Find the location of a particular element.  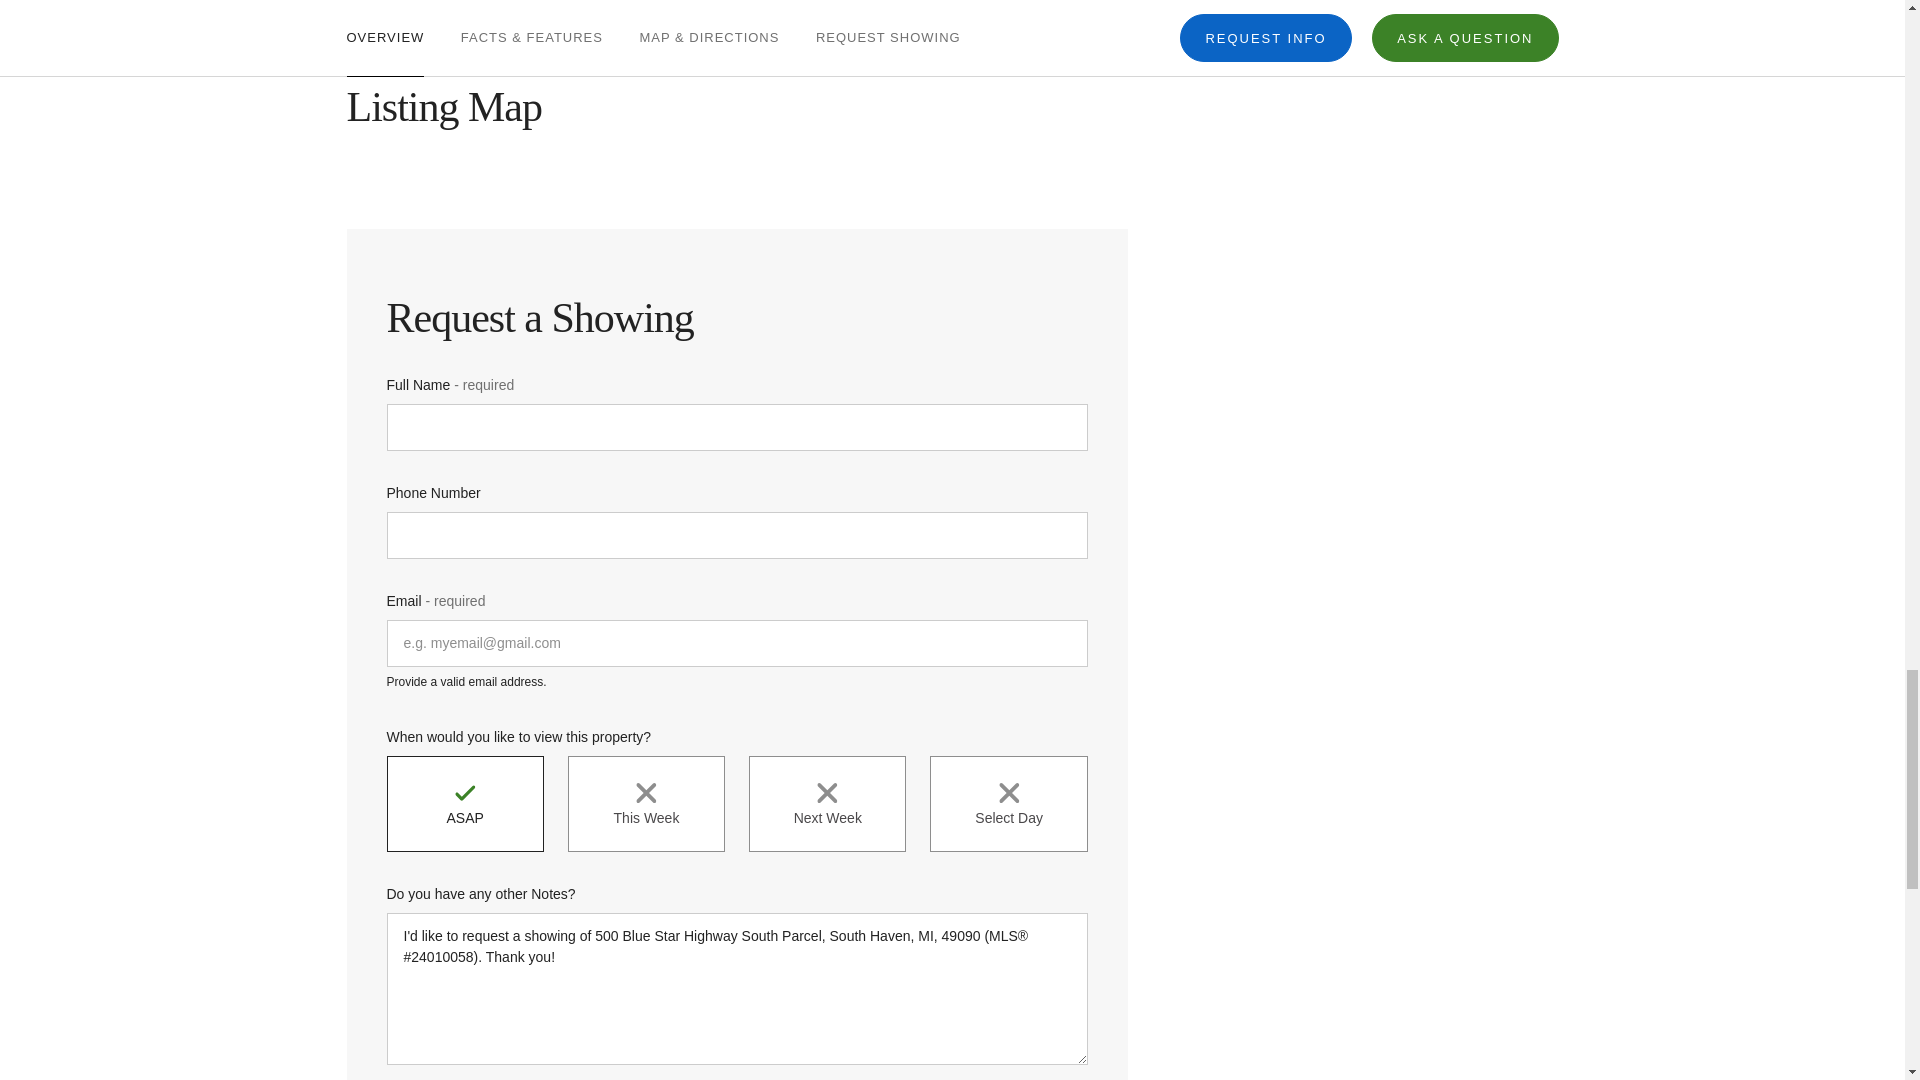

Next Week is located at coordinates (827, 804).